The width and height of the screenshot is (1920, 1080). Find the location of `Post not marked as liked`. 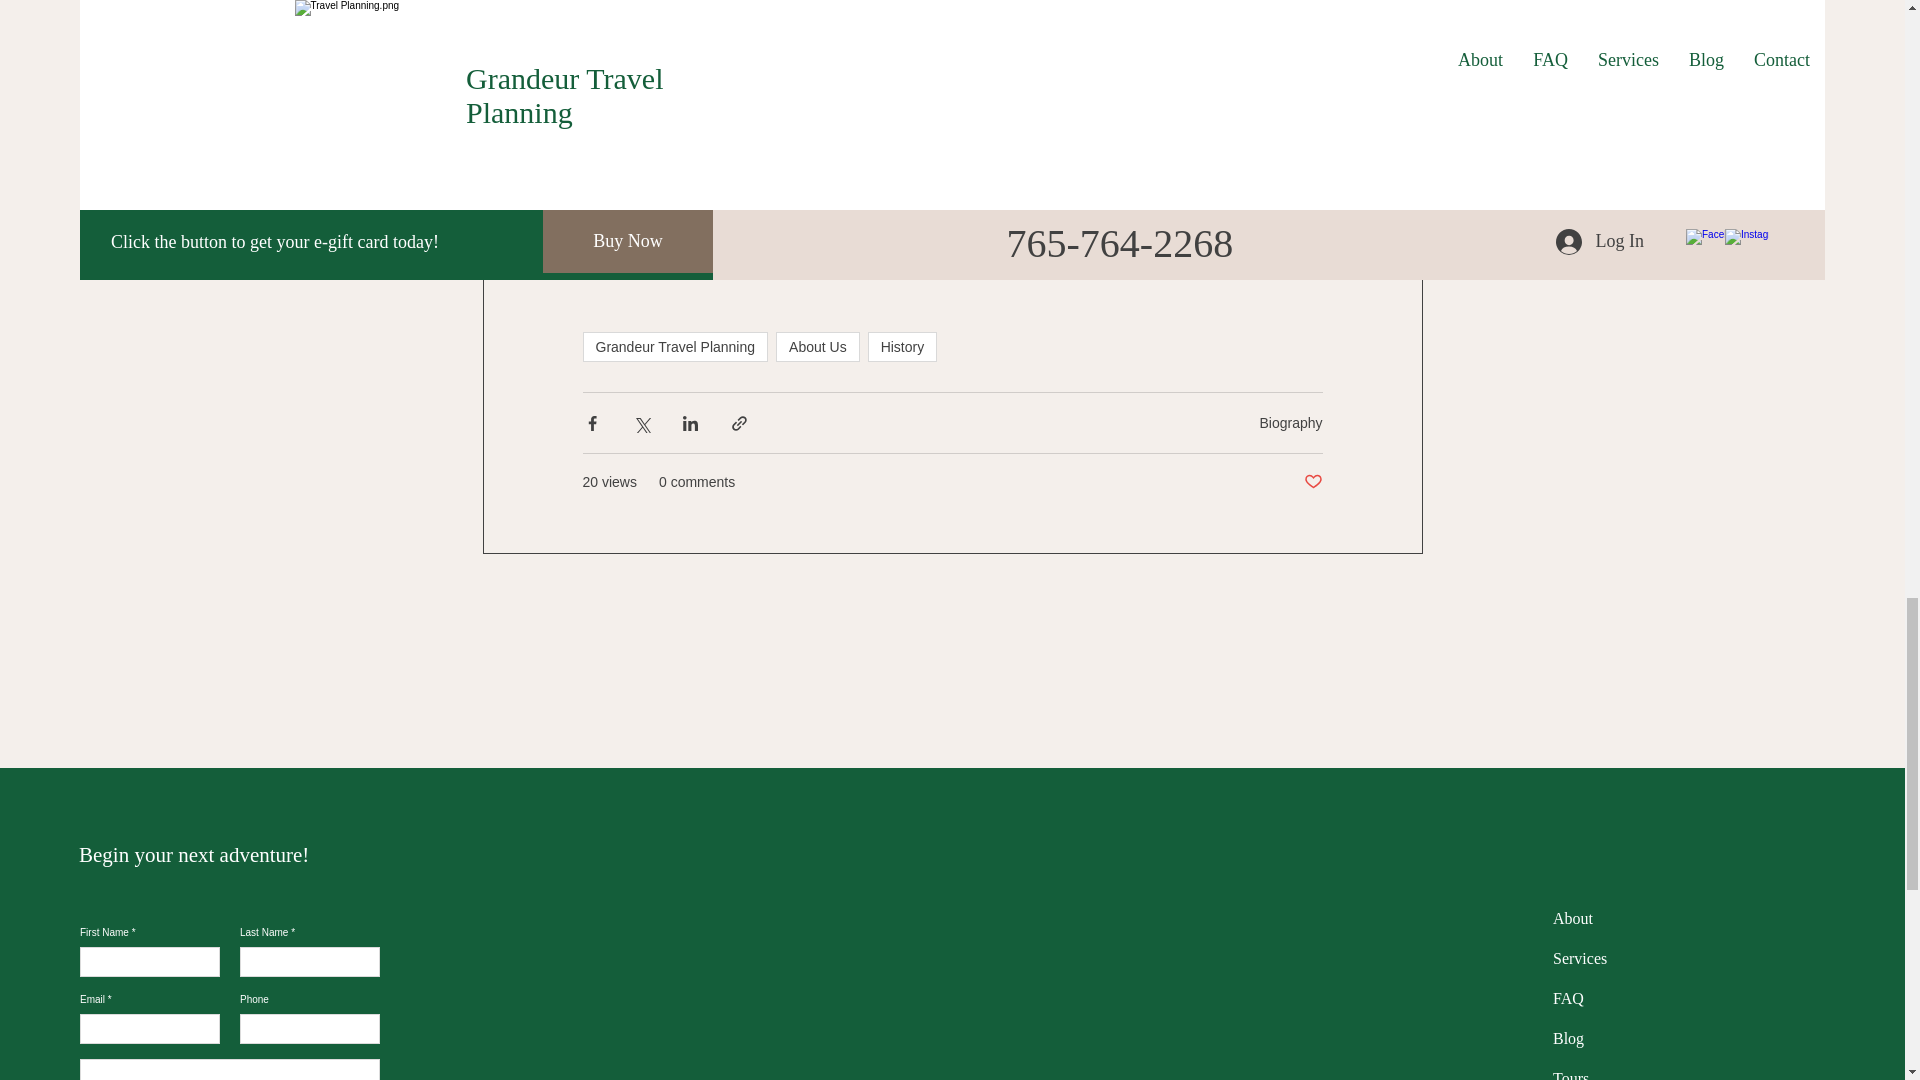

Post not marked as liked is located at coordinates (1312, 482).